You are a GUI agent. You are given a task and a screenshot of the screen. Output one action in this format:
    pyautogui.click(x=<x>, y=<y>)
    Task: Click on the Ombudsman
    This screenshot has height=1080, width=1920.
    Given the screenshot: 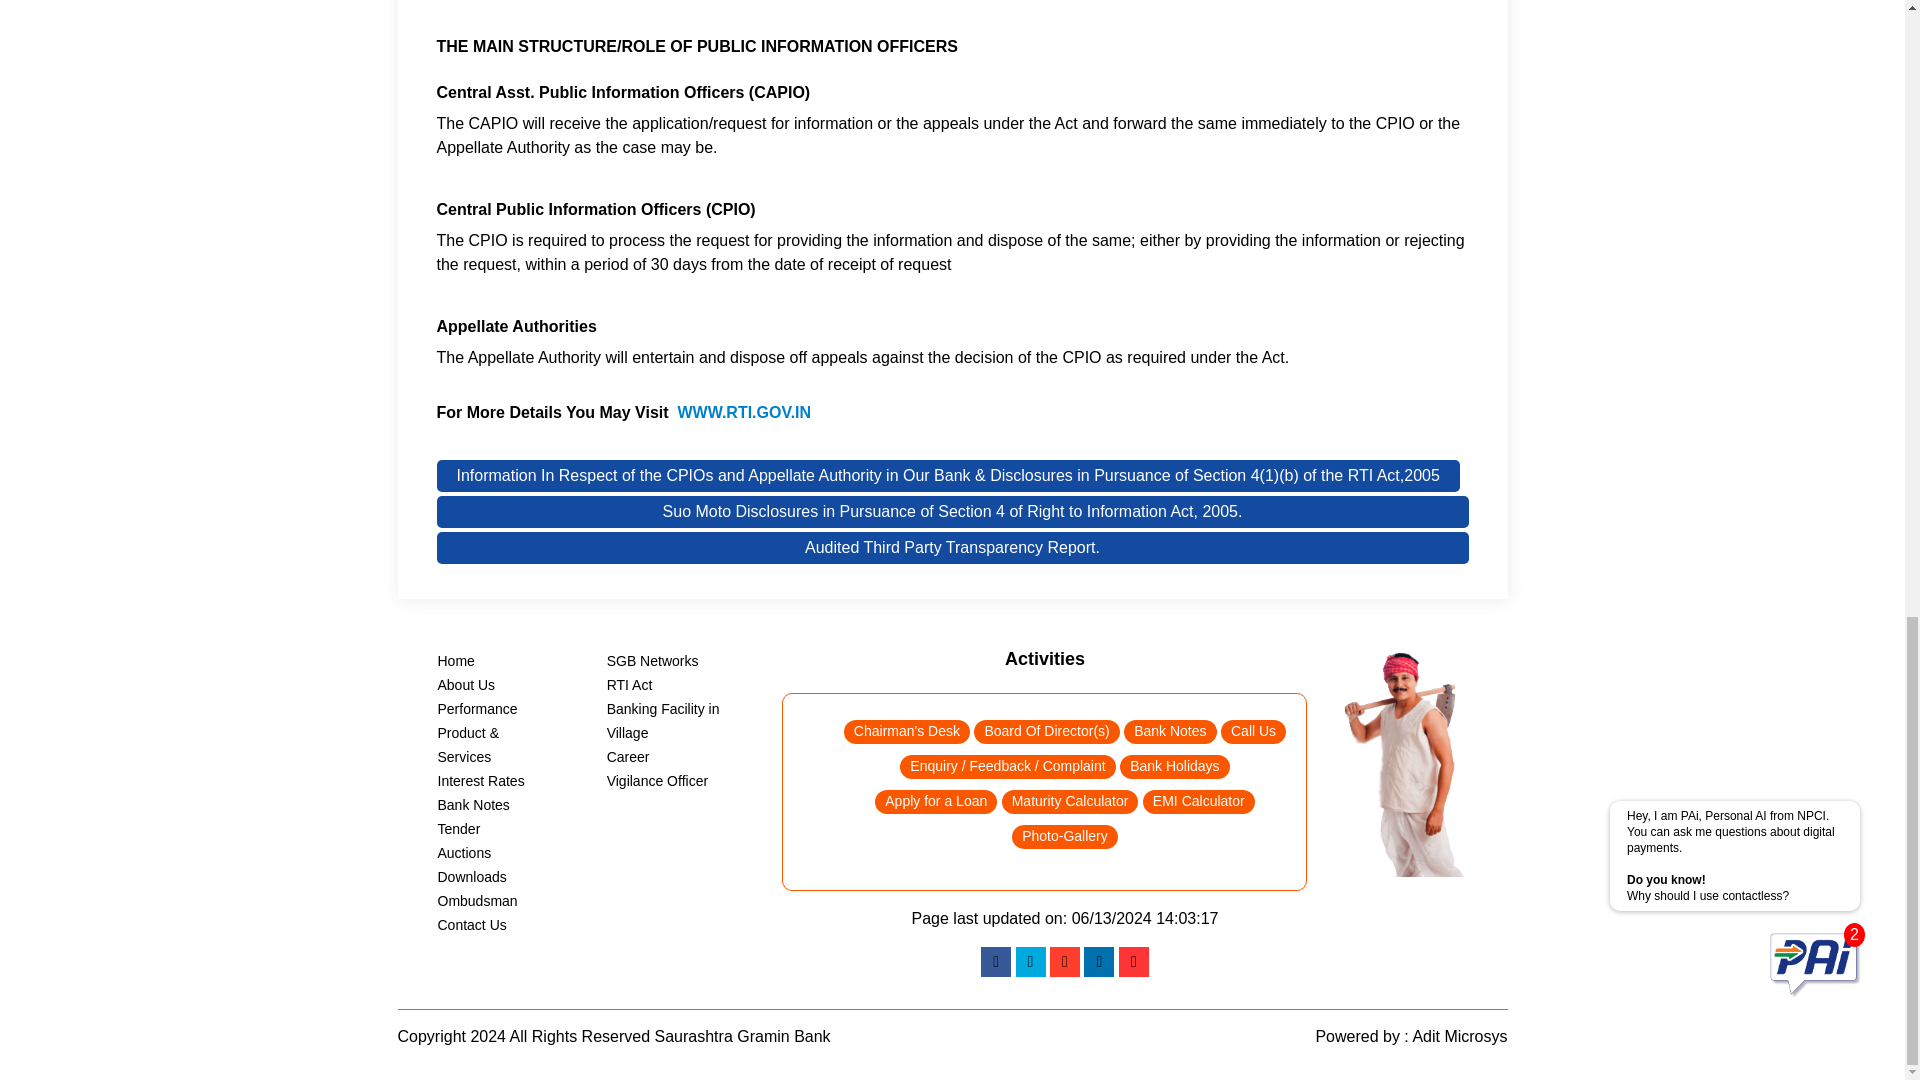 What is the action you would take?
    pyautogui.click(x=478, y=901)
    